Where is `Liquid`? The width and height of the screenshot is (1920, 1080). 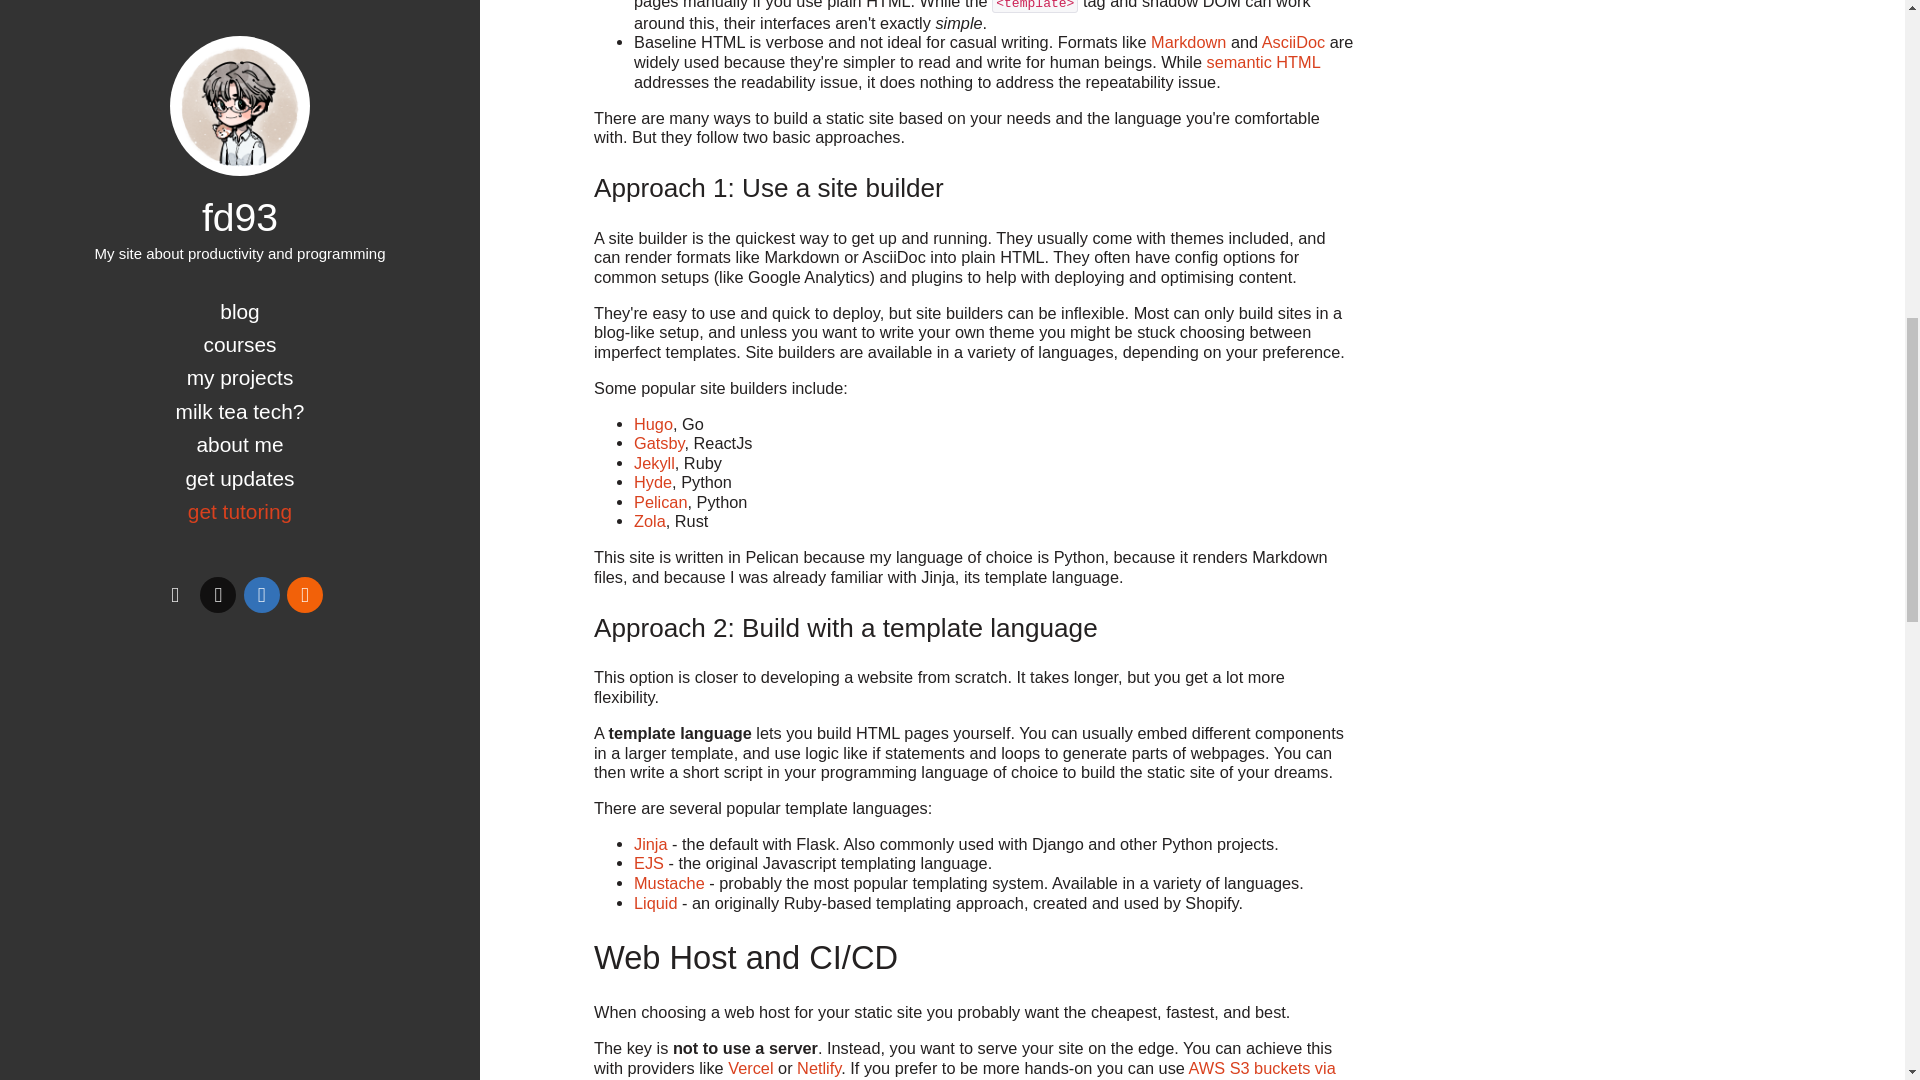 Liquid is located at coordinates (655, 902).